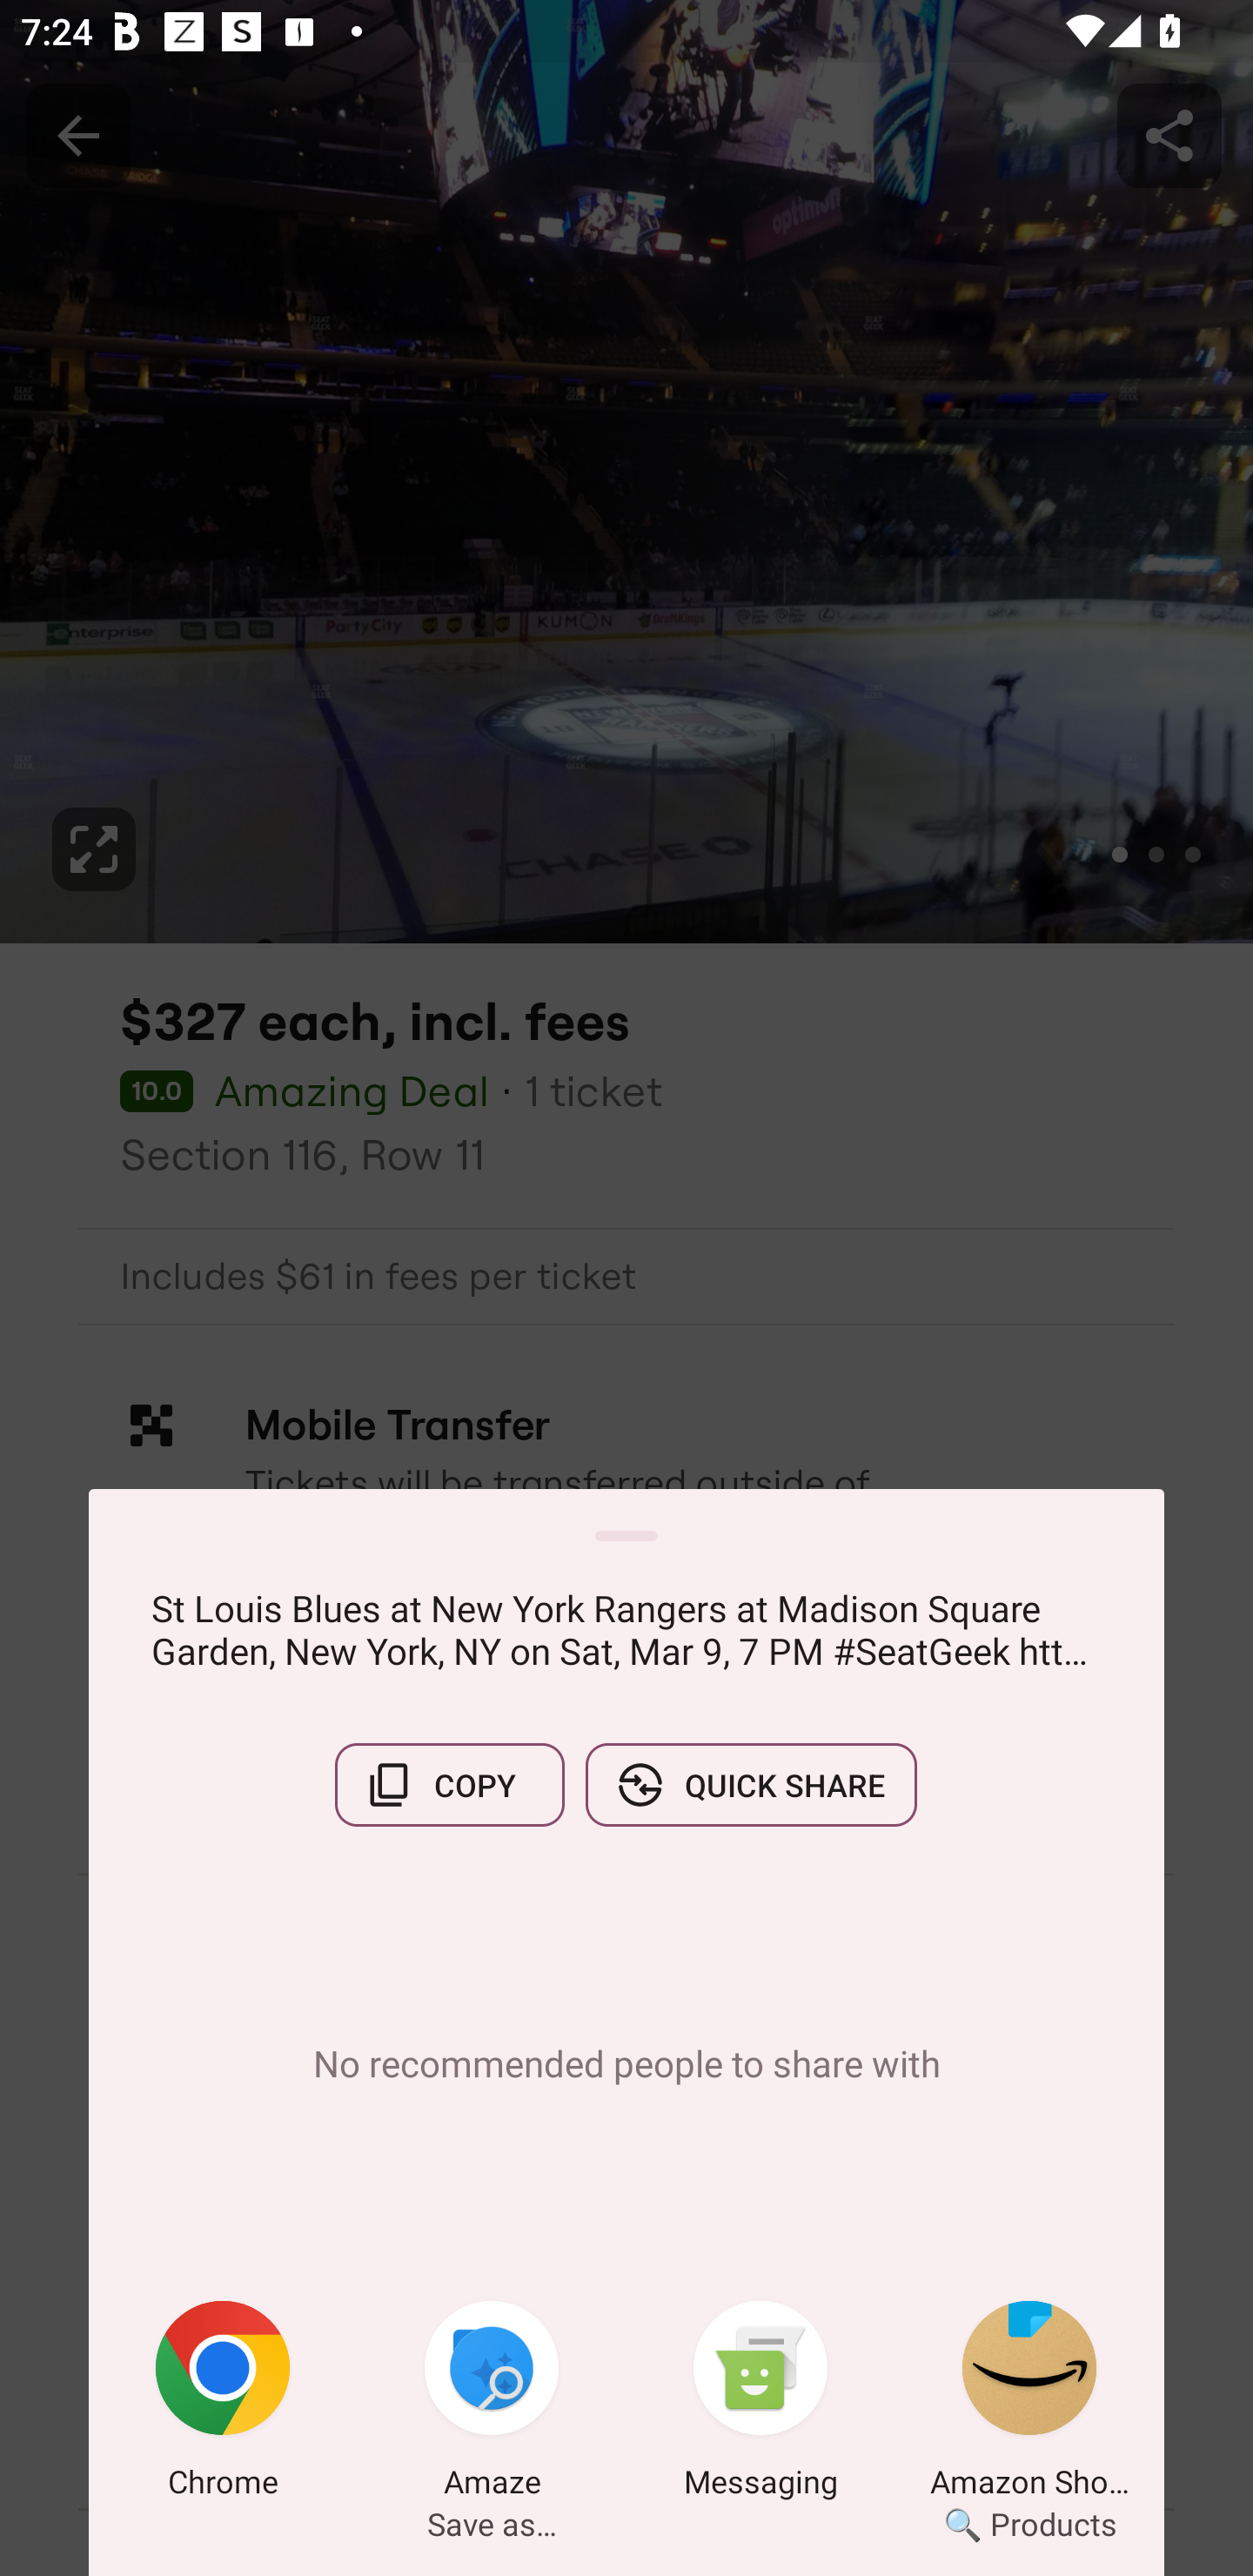  I want to click on Amaze Save as…, so click(492, 2405).